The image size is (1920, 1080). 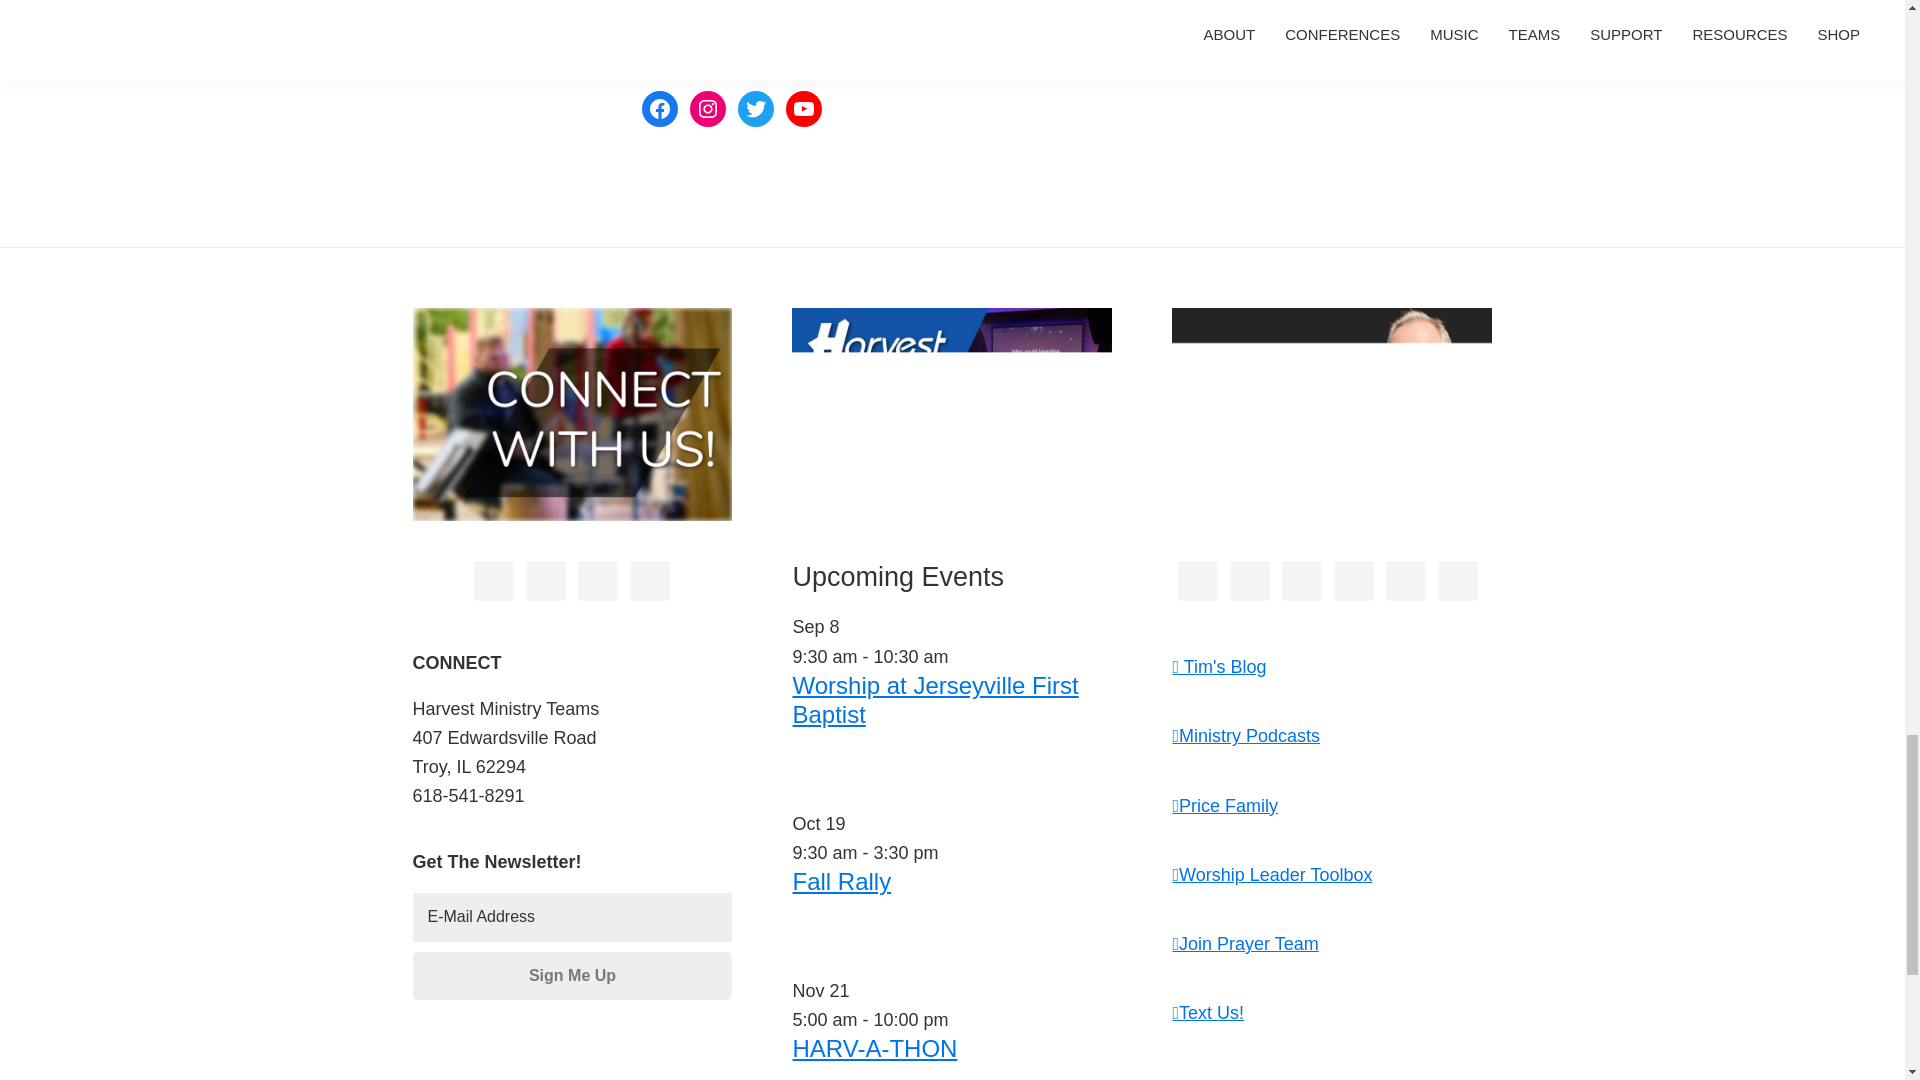 What do you see at coordinates (840, 882) in the screenshot?
I see `Fall Rally` at bounding box center [840, 882].